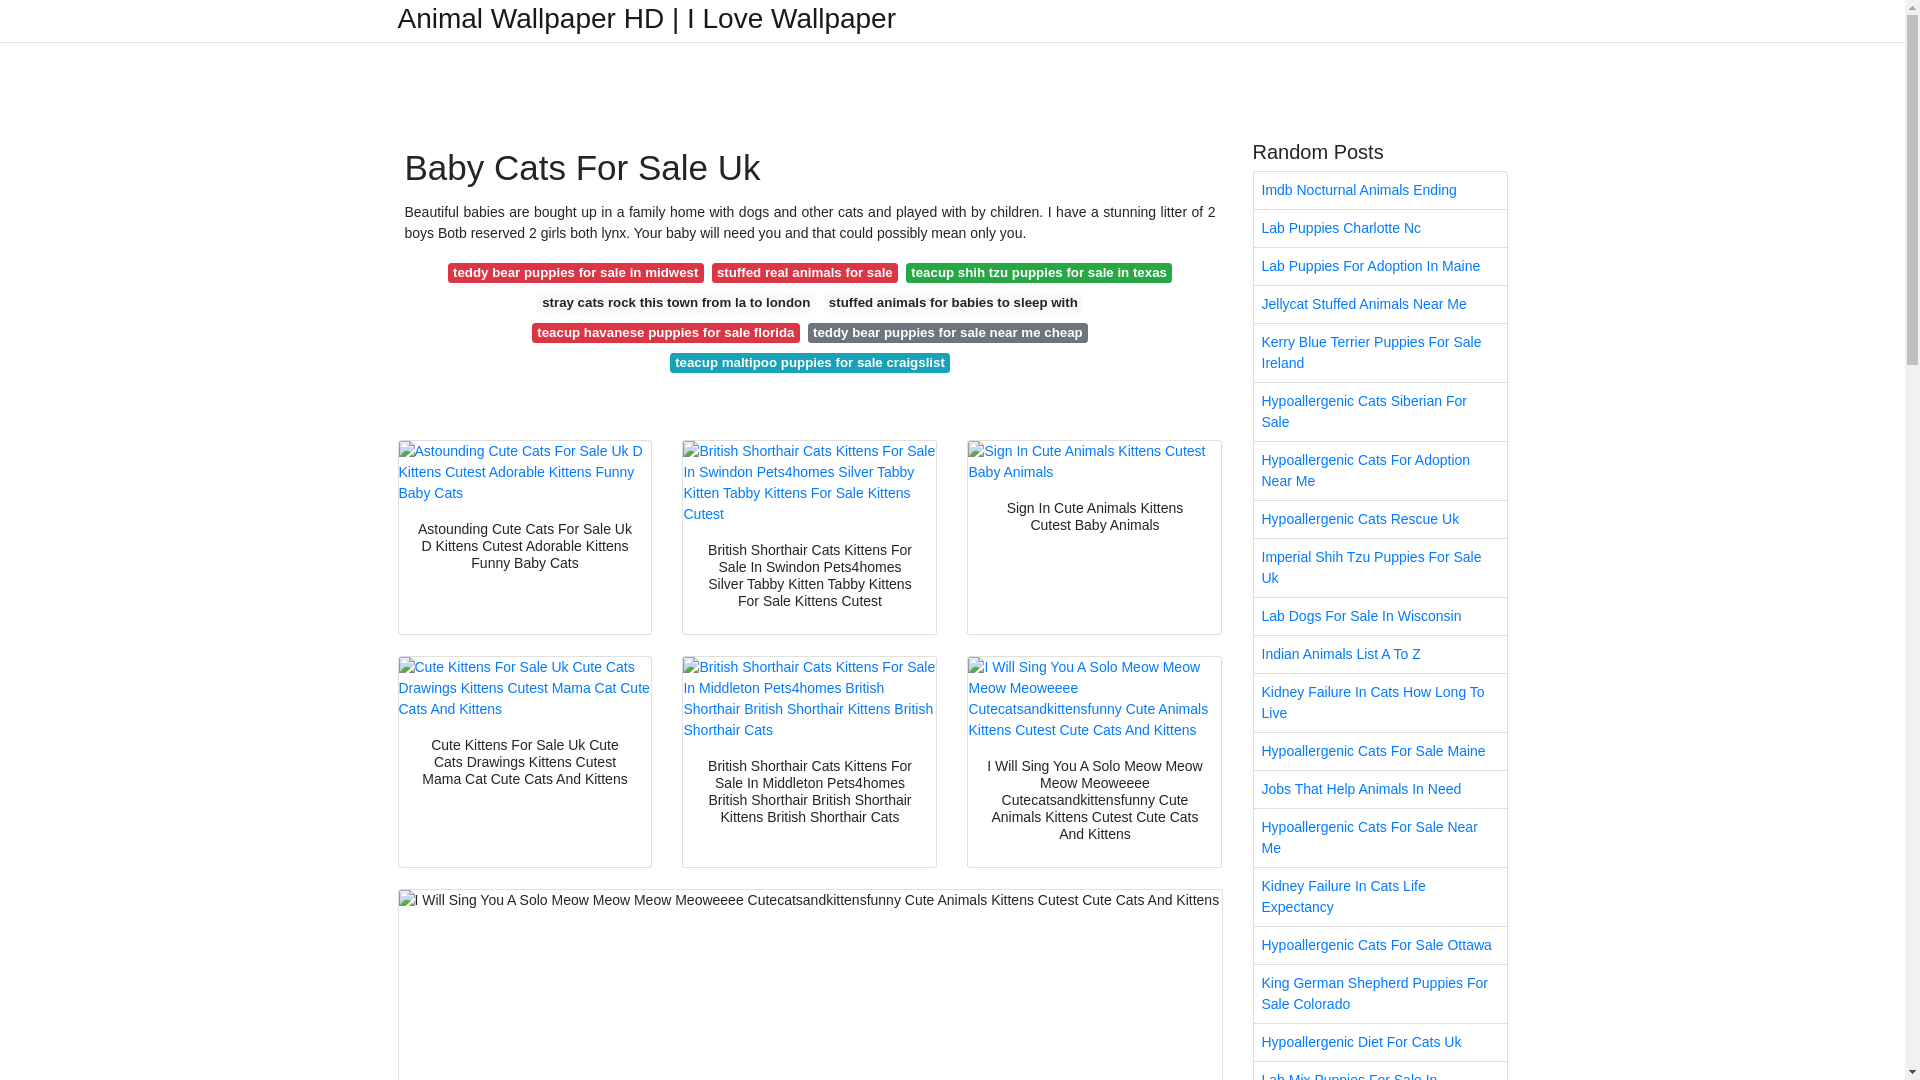  I want to click on Hypoallergenic Cats Rescue Uk, so click(1380, 519).